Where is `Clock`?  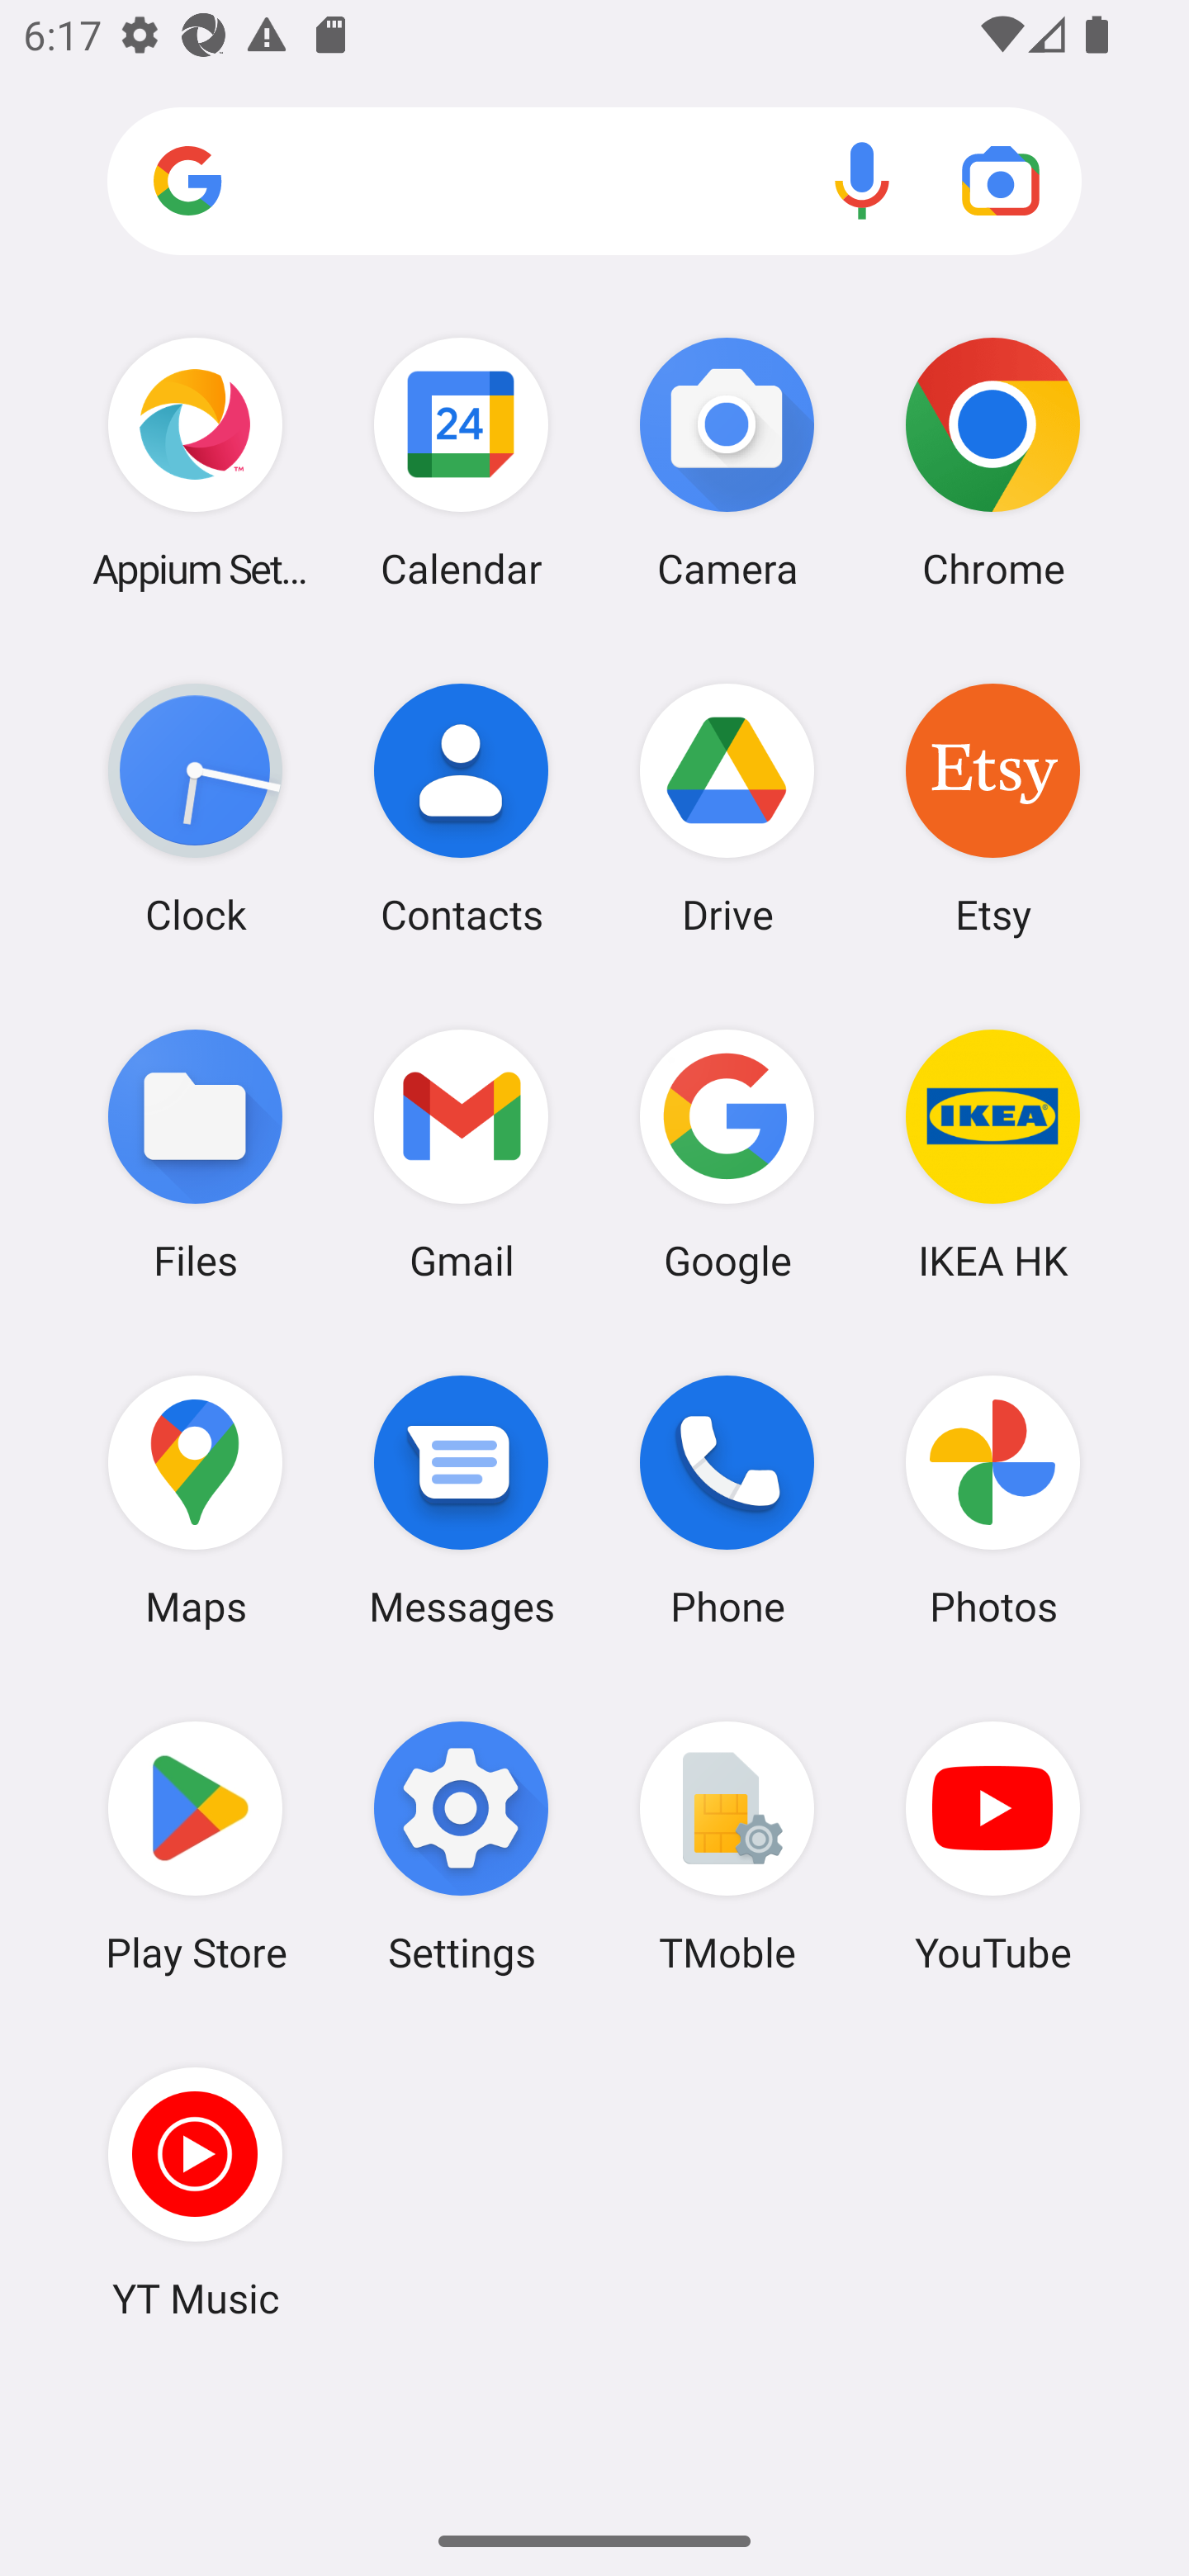
Clock is located at coordinates (195, 808).